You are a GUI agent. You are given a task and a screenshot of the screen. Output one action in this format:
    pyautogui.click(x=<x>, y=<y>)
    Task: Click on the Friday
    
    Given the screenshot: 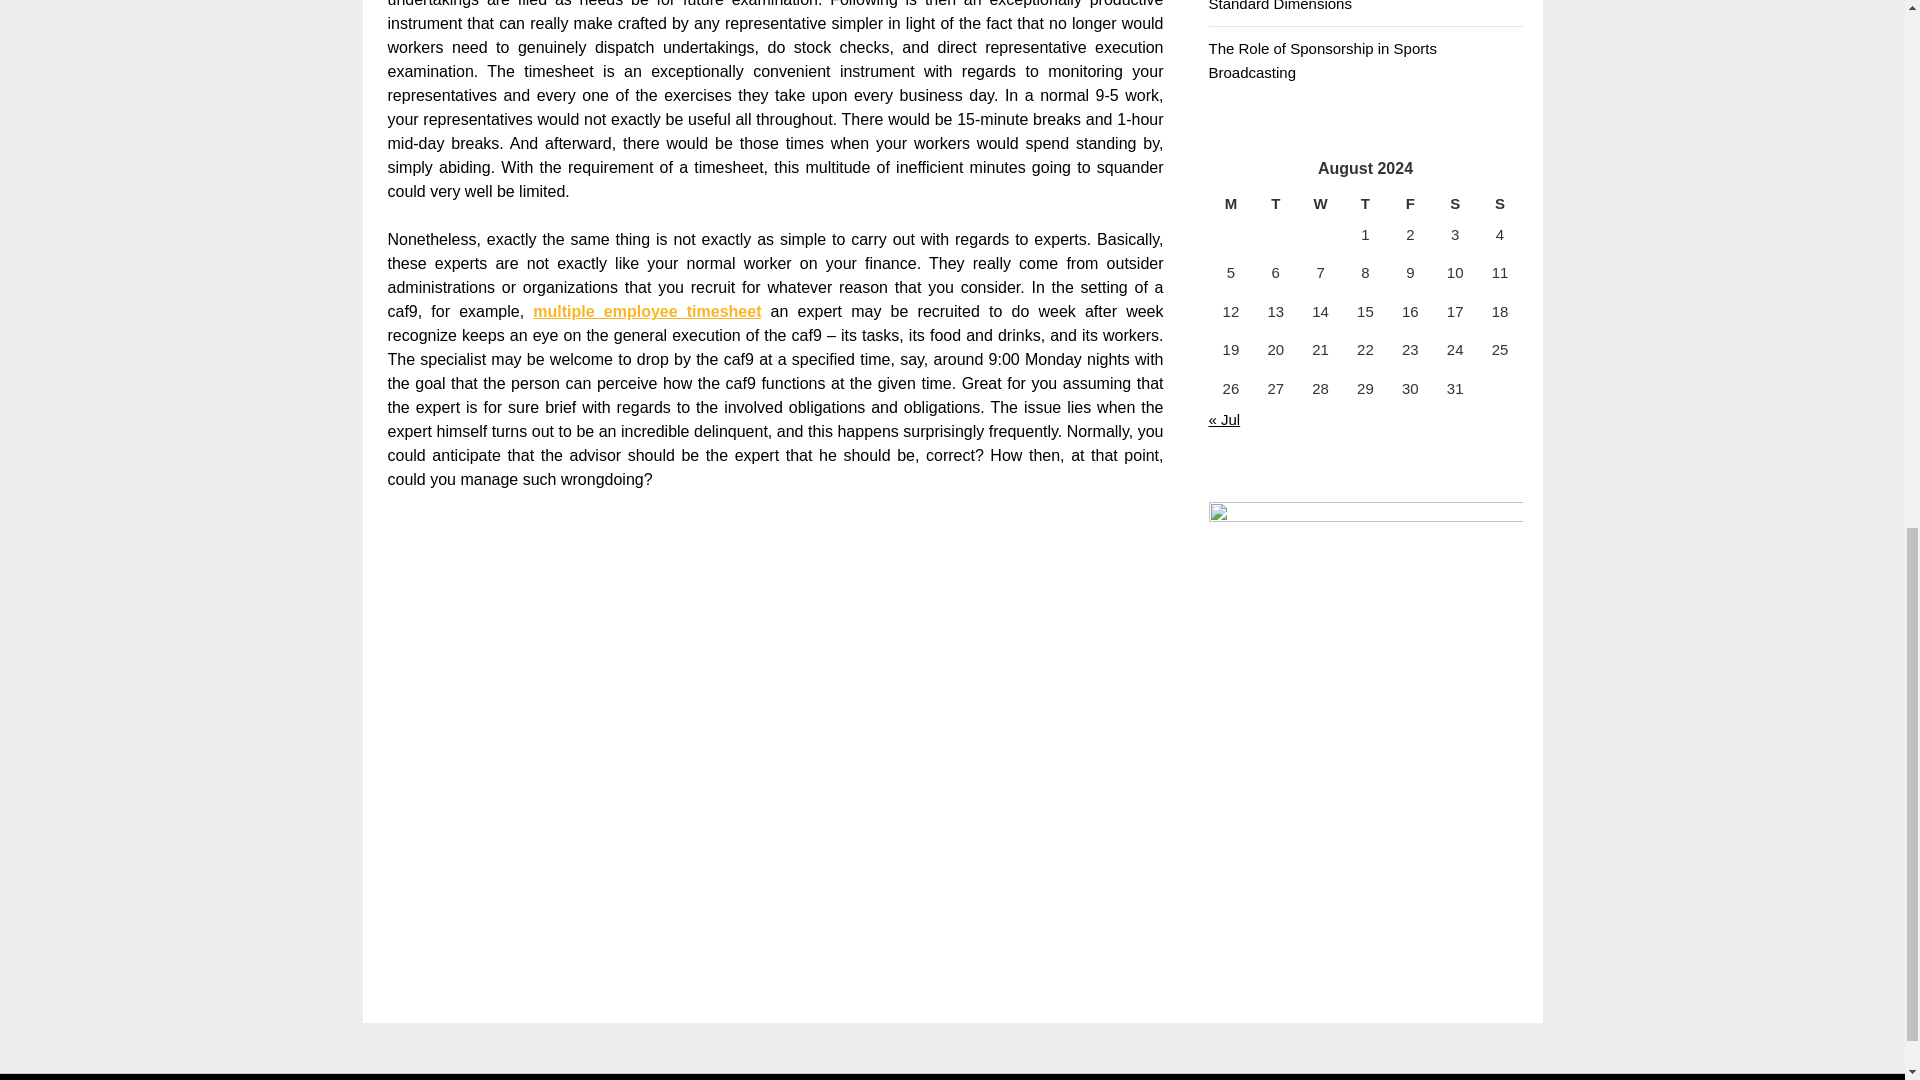 What is the action you would take?
    pyautogui.click(x=1410, y=204)
    